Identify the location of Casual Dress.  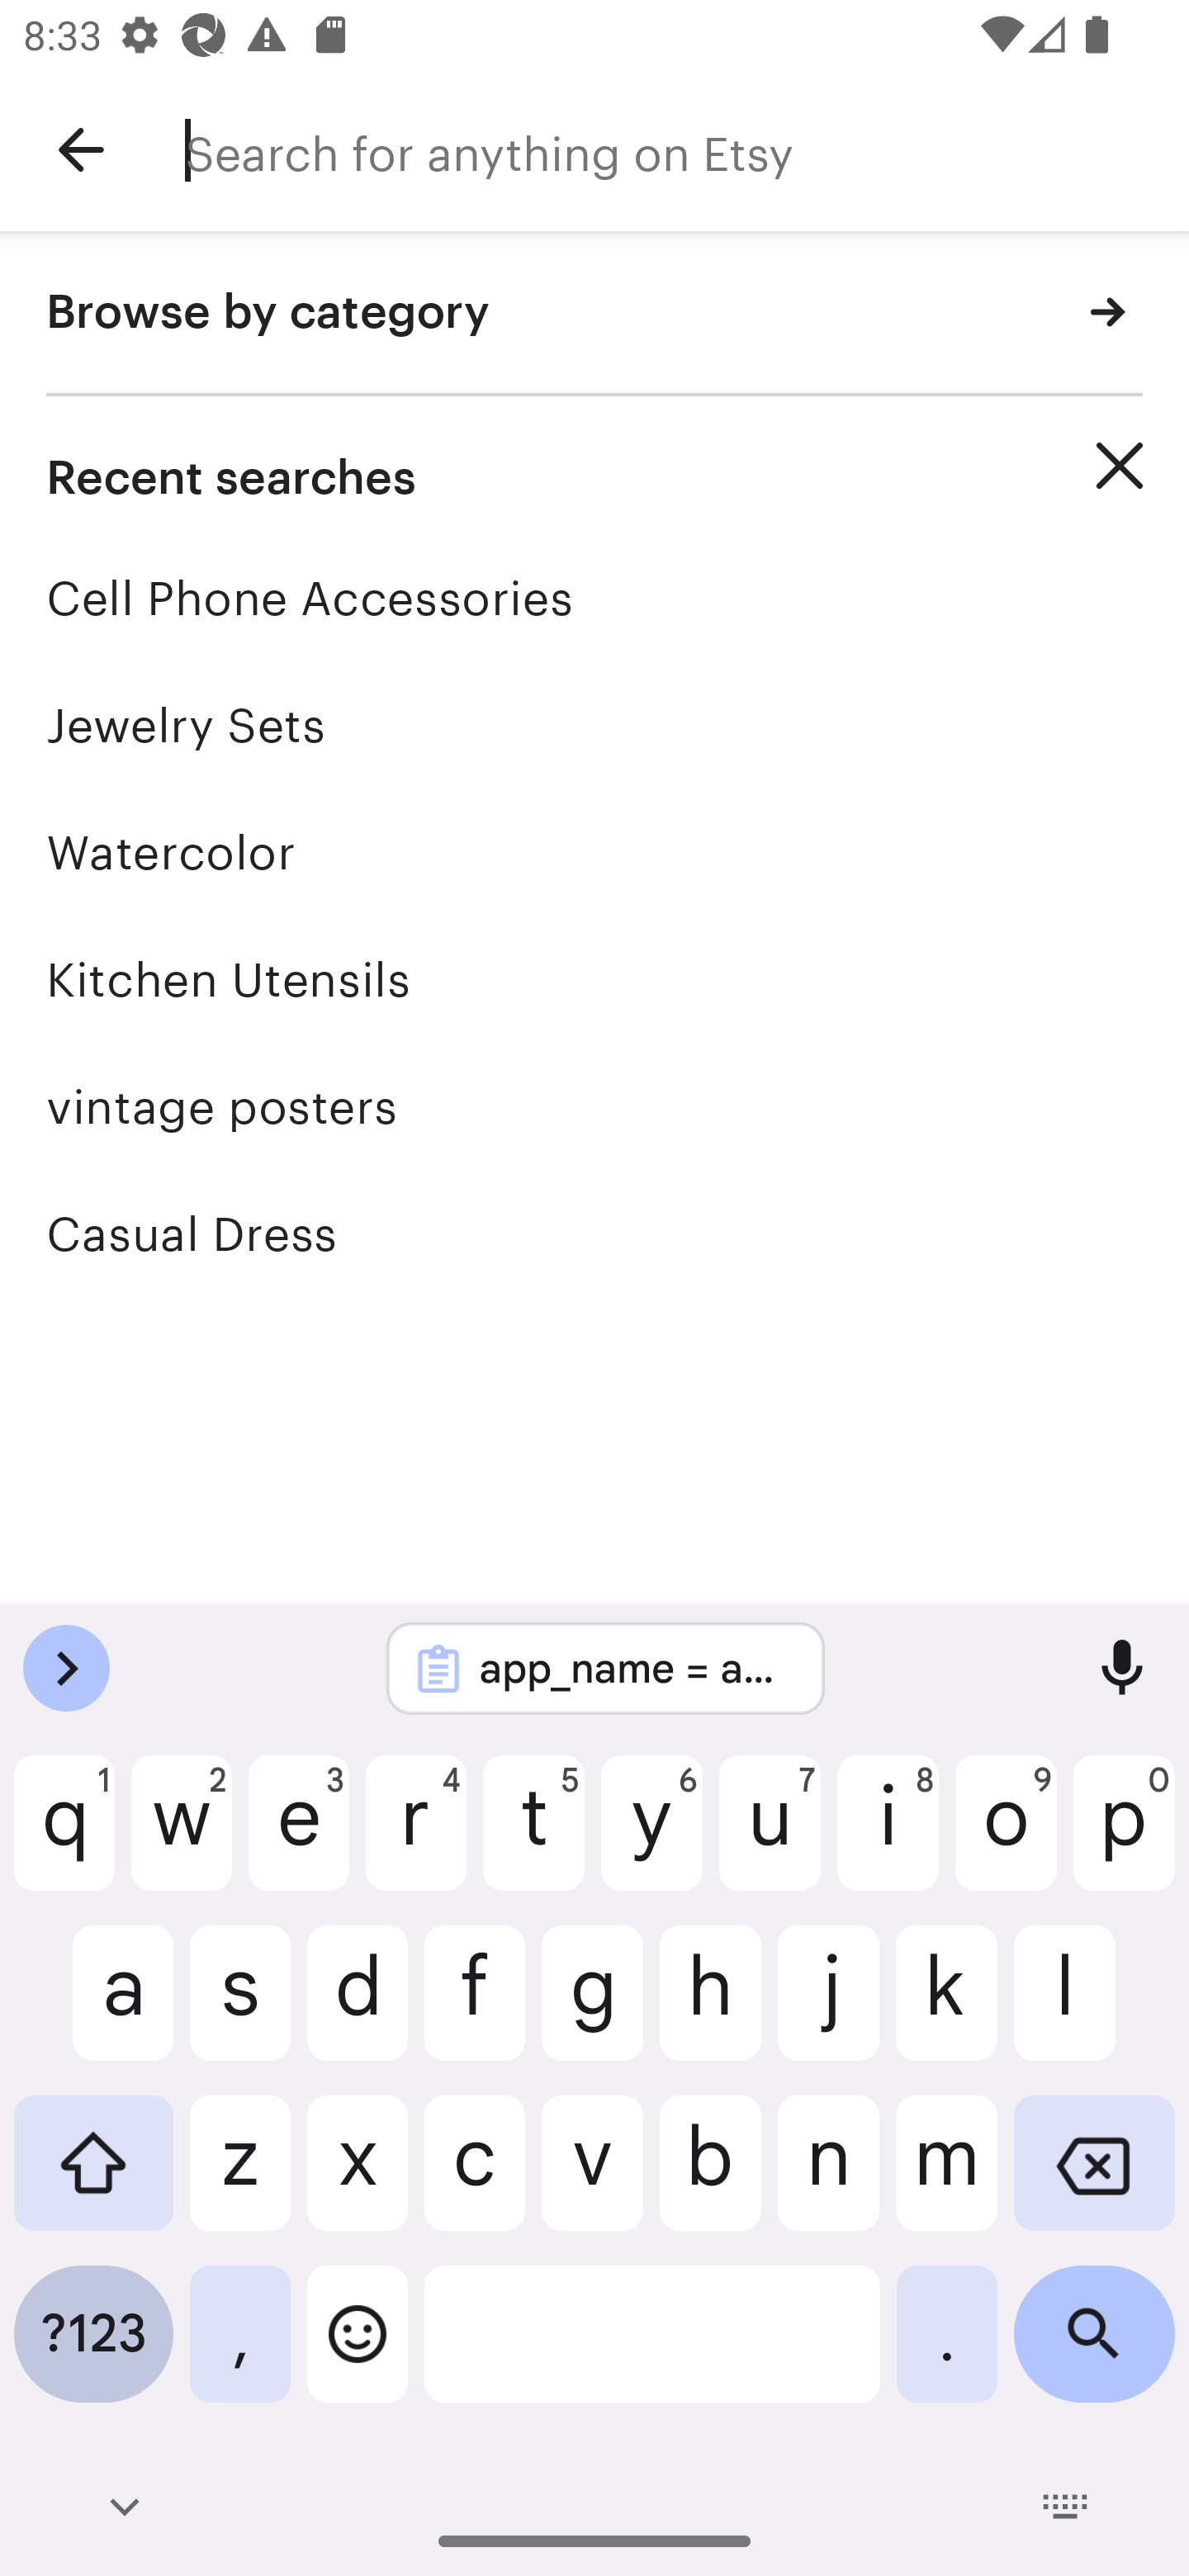
(594, 1234).